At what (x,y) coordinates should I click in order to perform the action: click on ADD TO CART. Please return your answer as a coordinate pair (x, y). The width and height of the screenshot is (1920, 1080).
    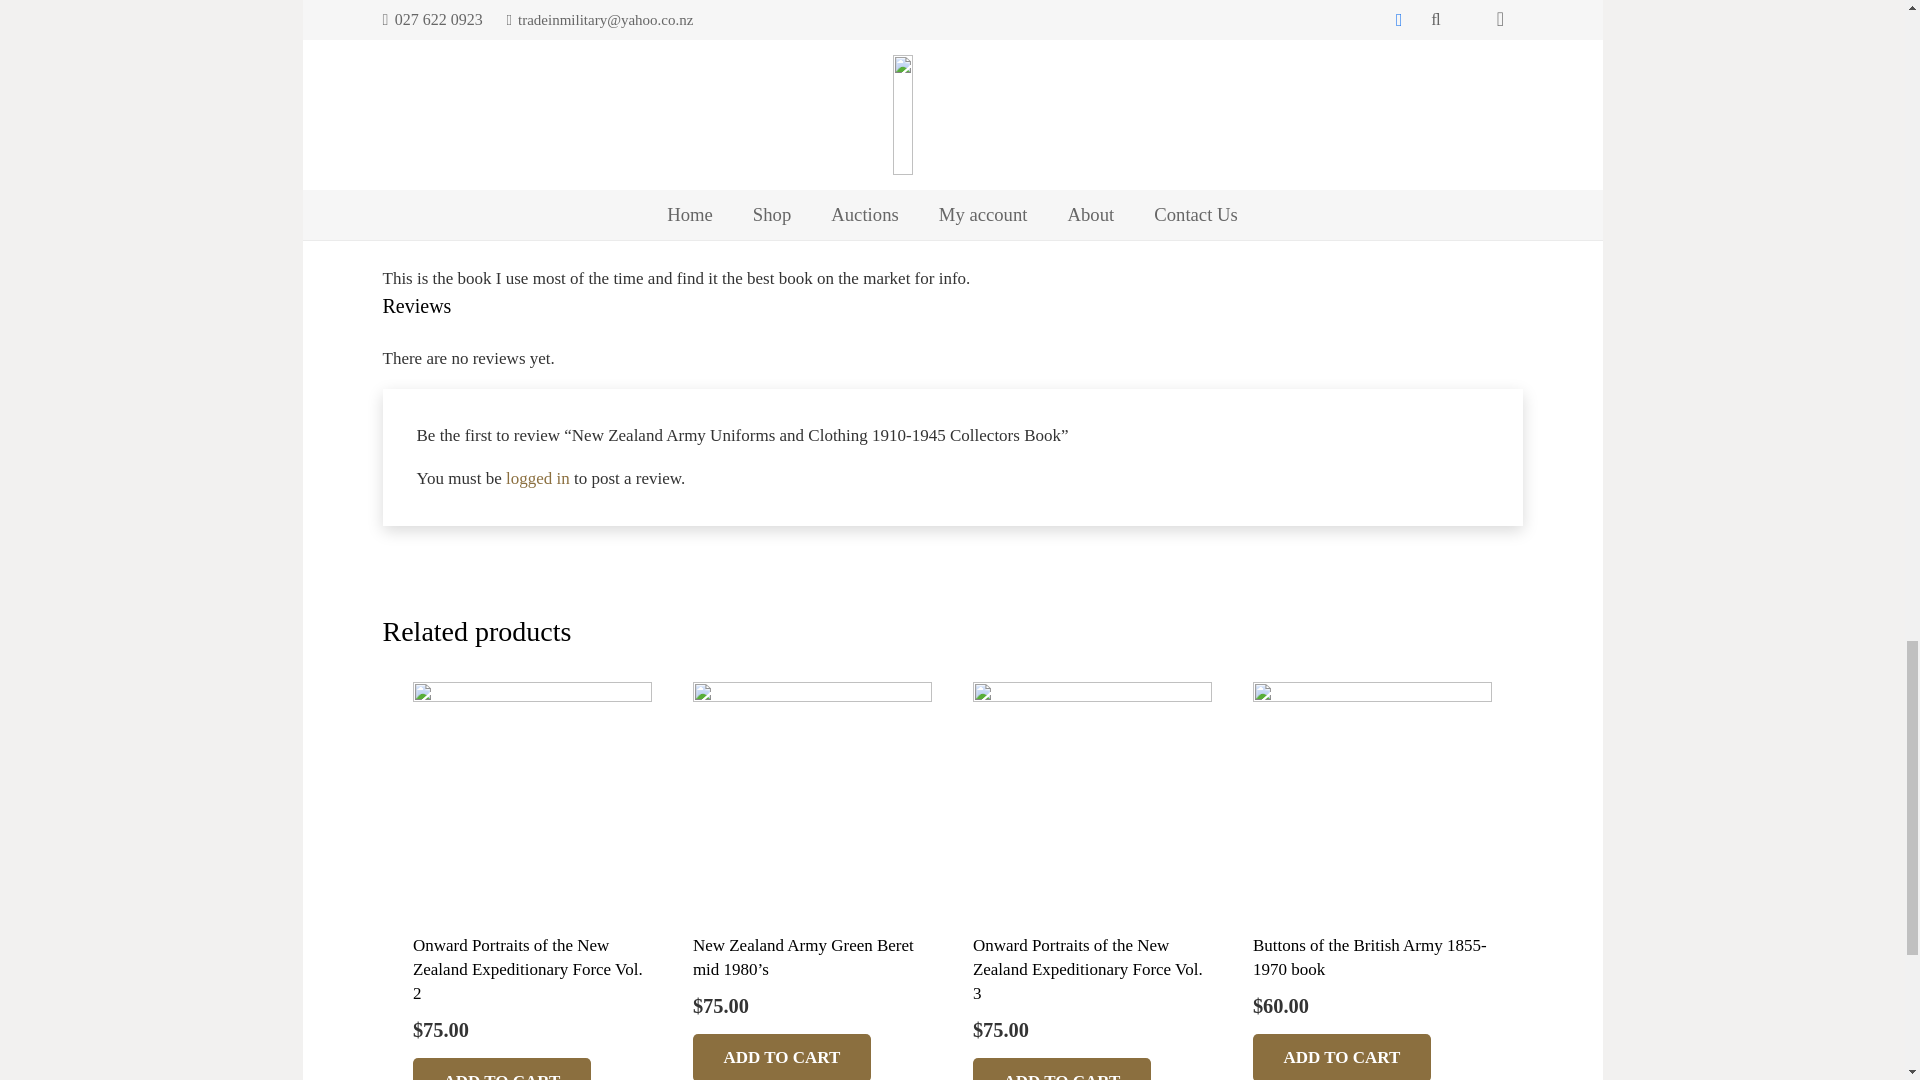
    Looking at the image, I should click on (1062, 1069).